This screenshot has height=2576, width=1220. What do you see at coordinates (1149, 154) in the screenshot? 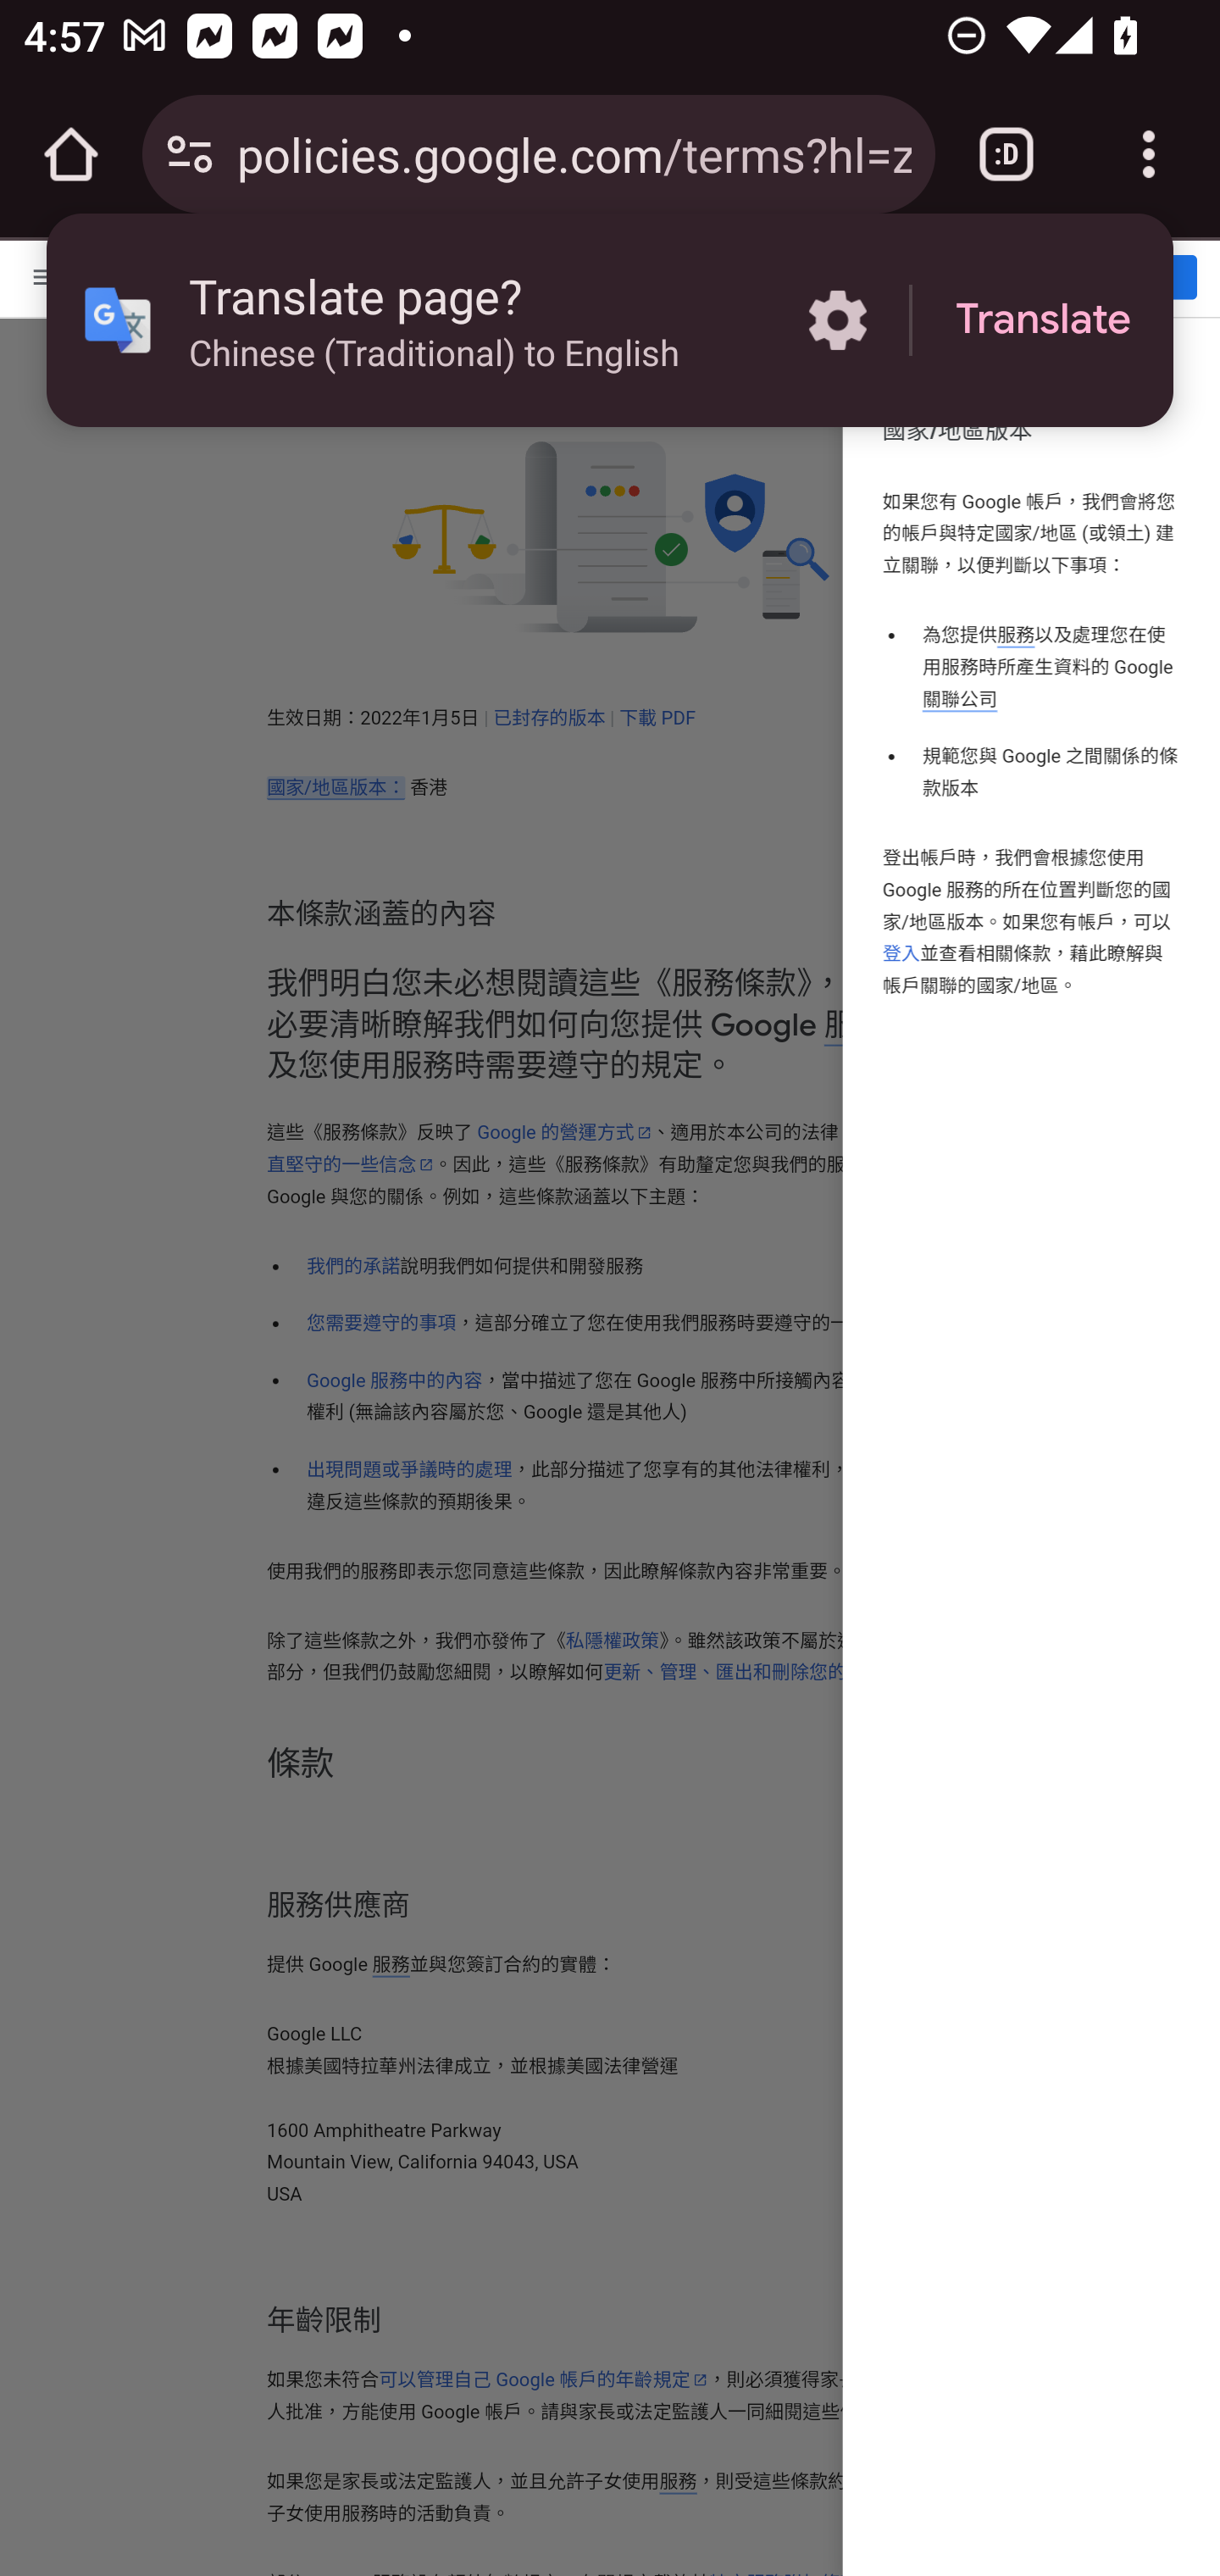
I see `Customize and control Google Chrome` at bounding box center [1149, 154].